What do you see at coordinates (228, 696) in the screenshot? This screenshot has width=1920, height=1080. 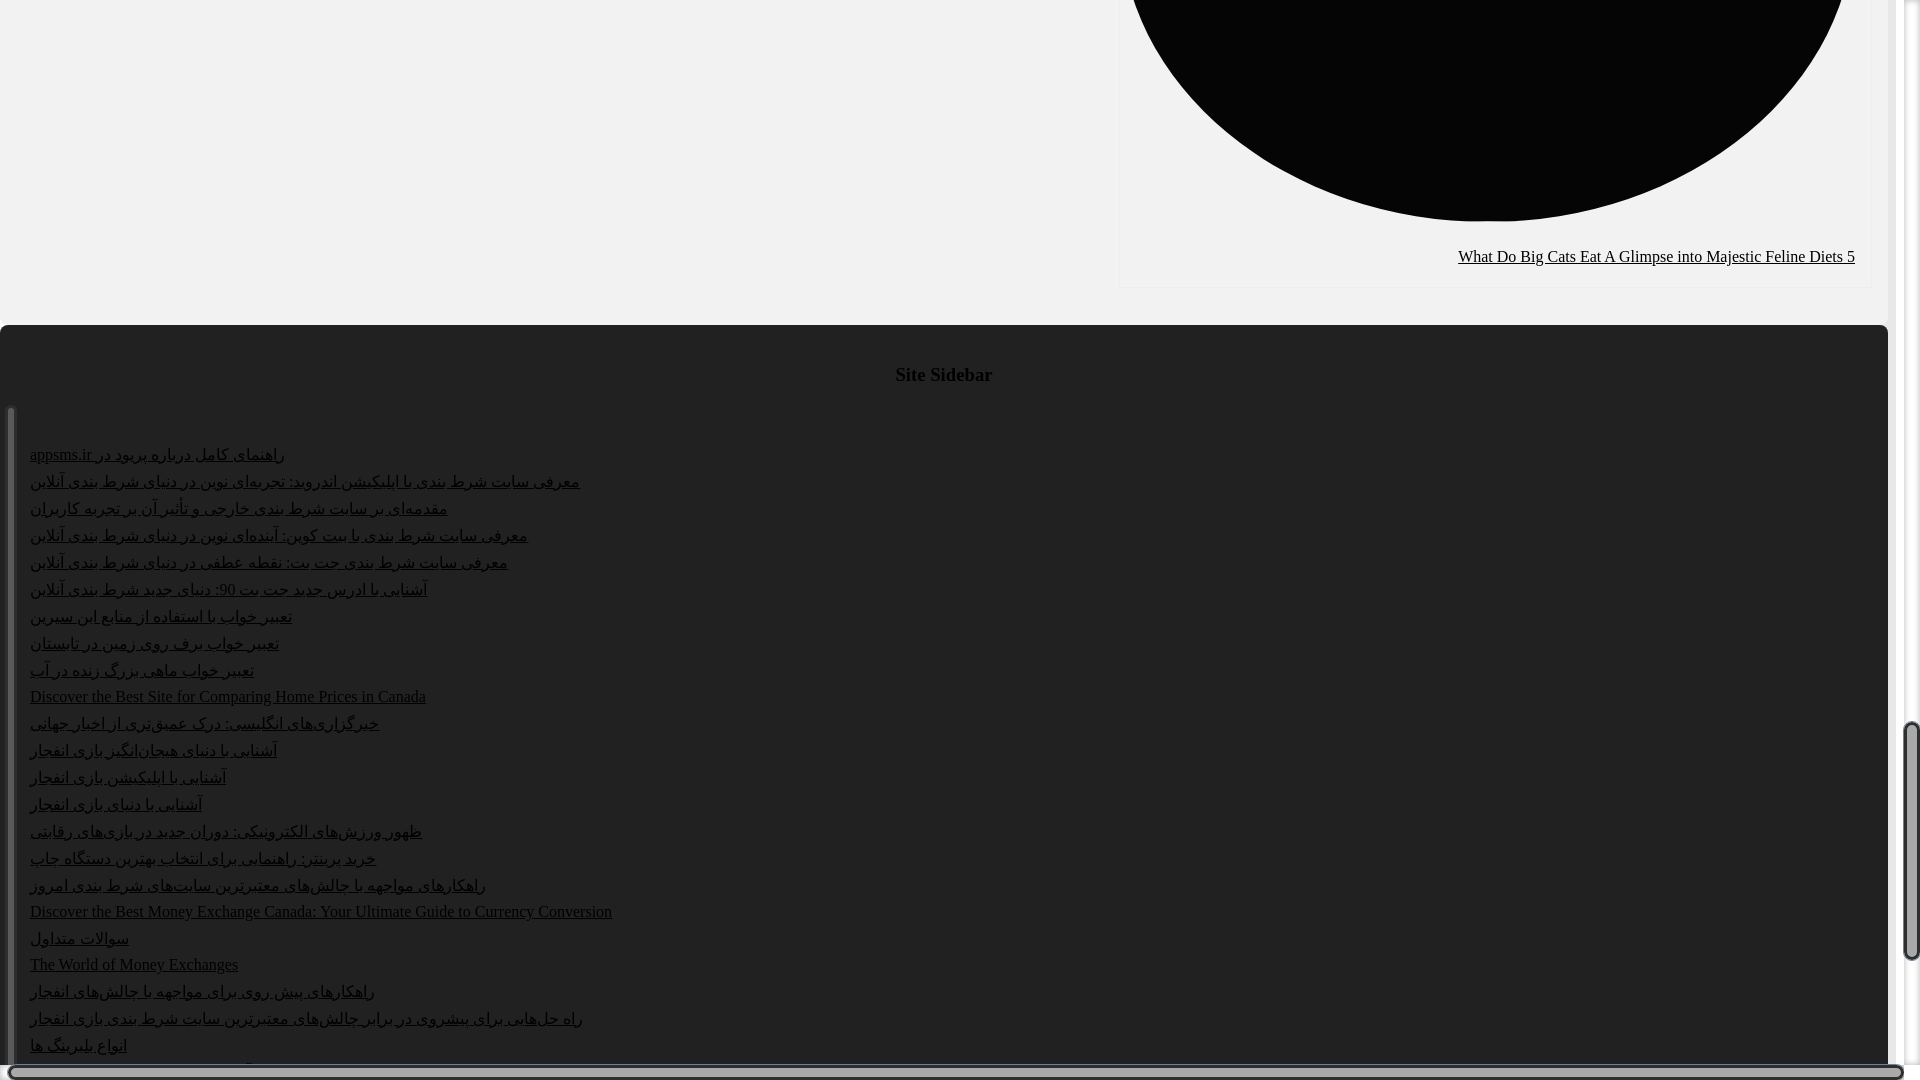 I see `Discover the Best Site for Comparing Home Prices in Canada` at bounding box center [228, 696].